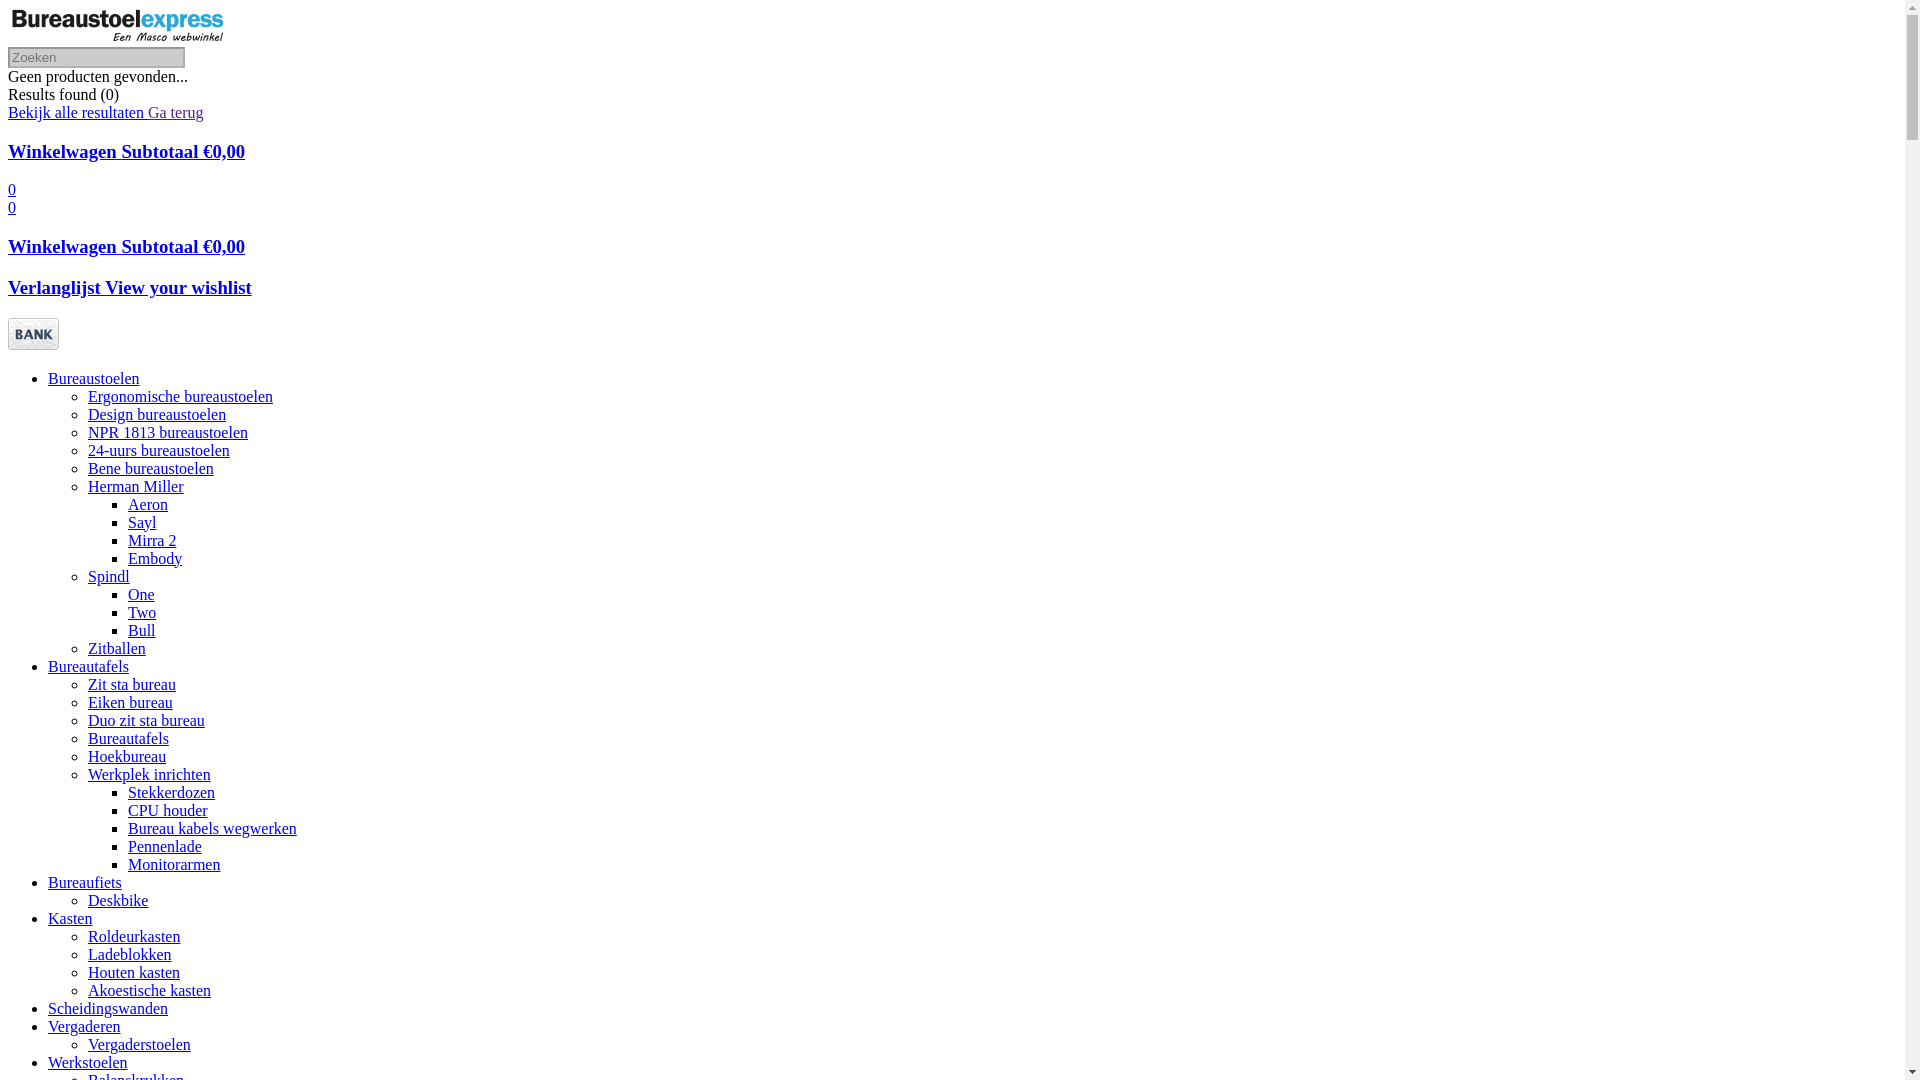 The height and width of the screenshot is (1080, 1920). I want to click on Aeron, so click(148, 504).